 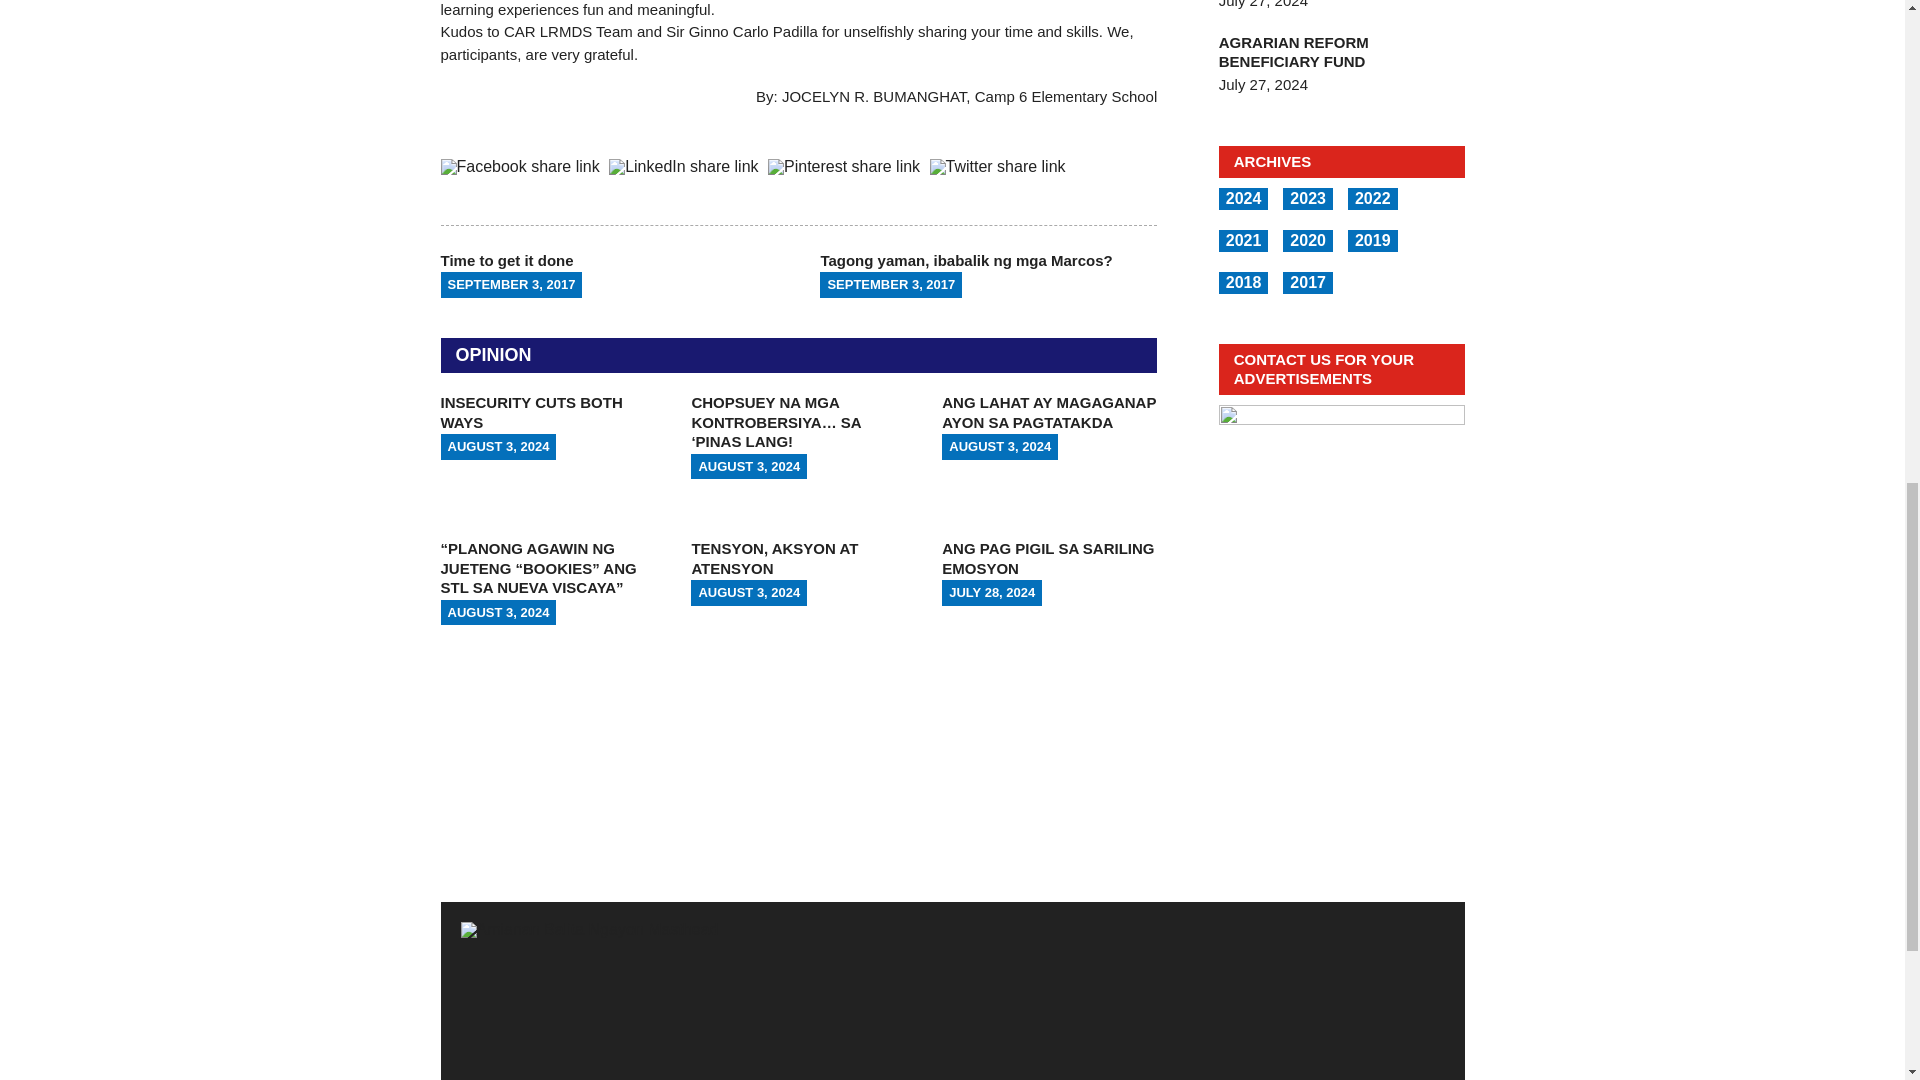 I want to click on AGRARIAN REFORM BENEFICIARY FUND, so click(x=1294, y=52).